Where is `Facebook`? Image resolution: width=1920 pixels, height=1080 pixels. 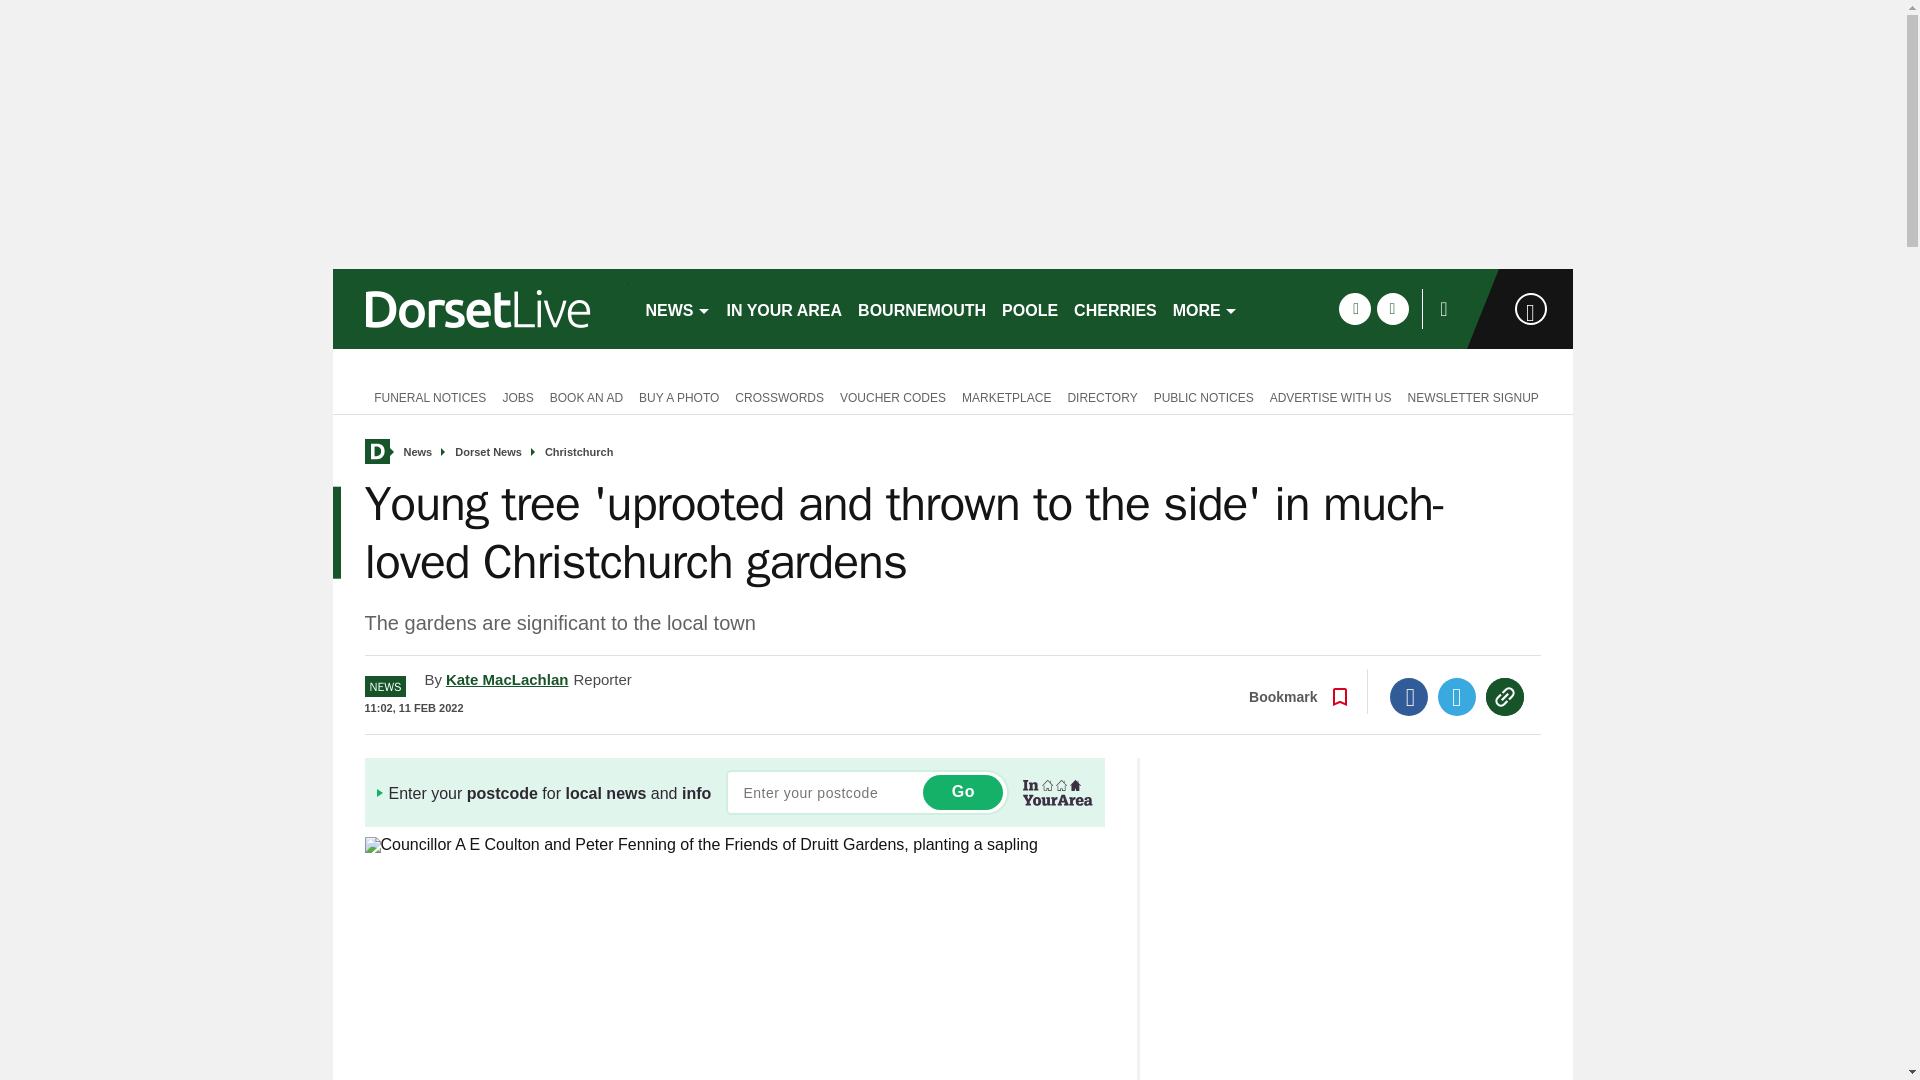 Facebook is located at coordinates (1409, 697).